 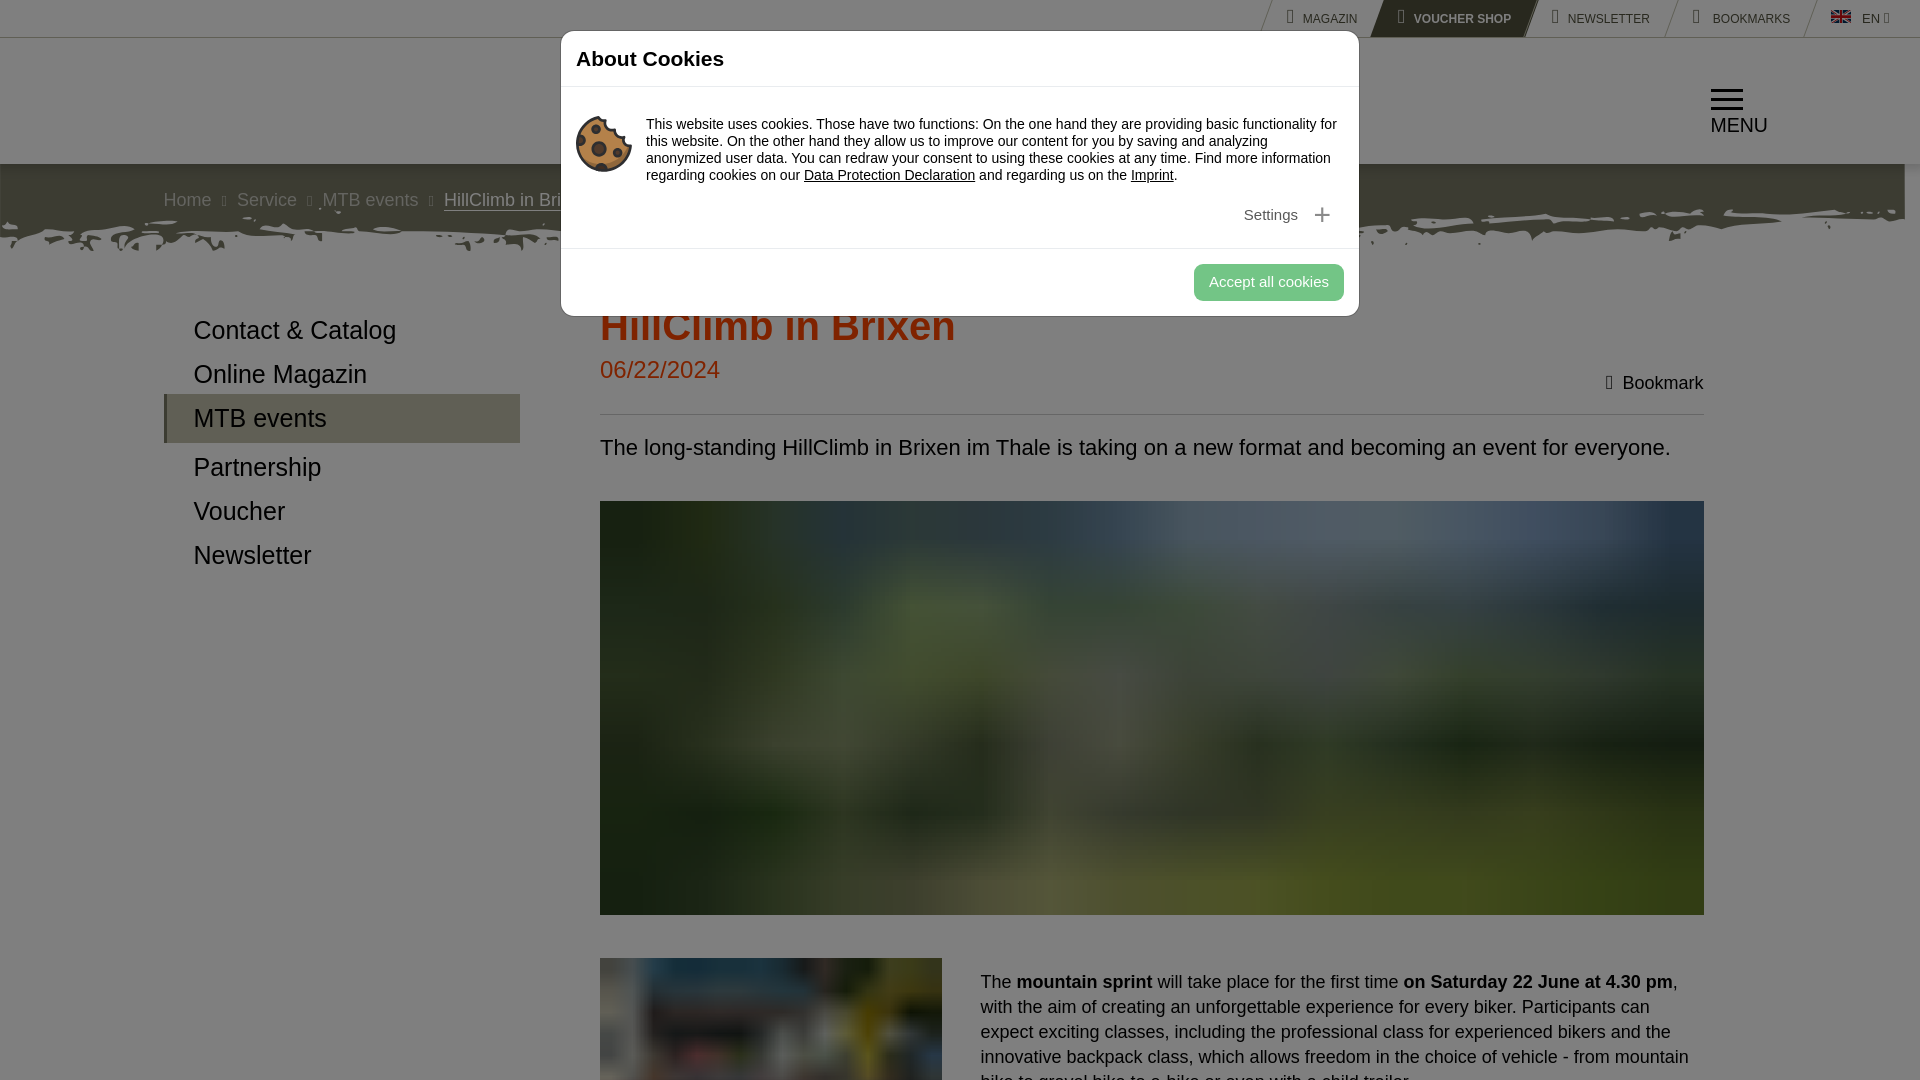 I want to click on Newsletter, so click(x=342, y=552).